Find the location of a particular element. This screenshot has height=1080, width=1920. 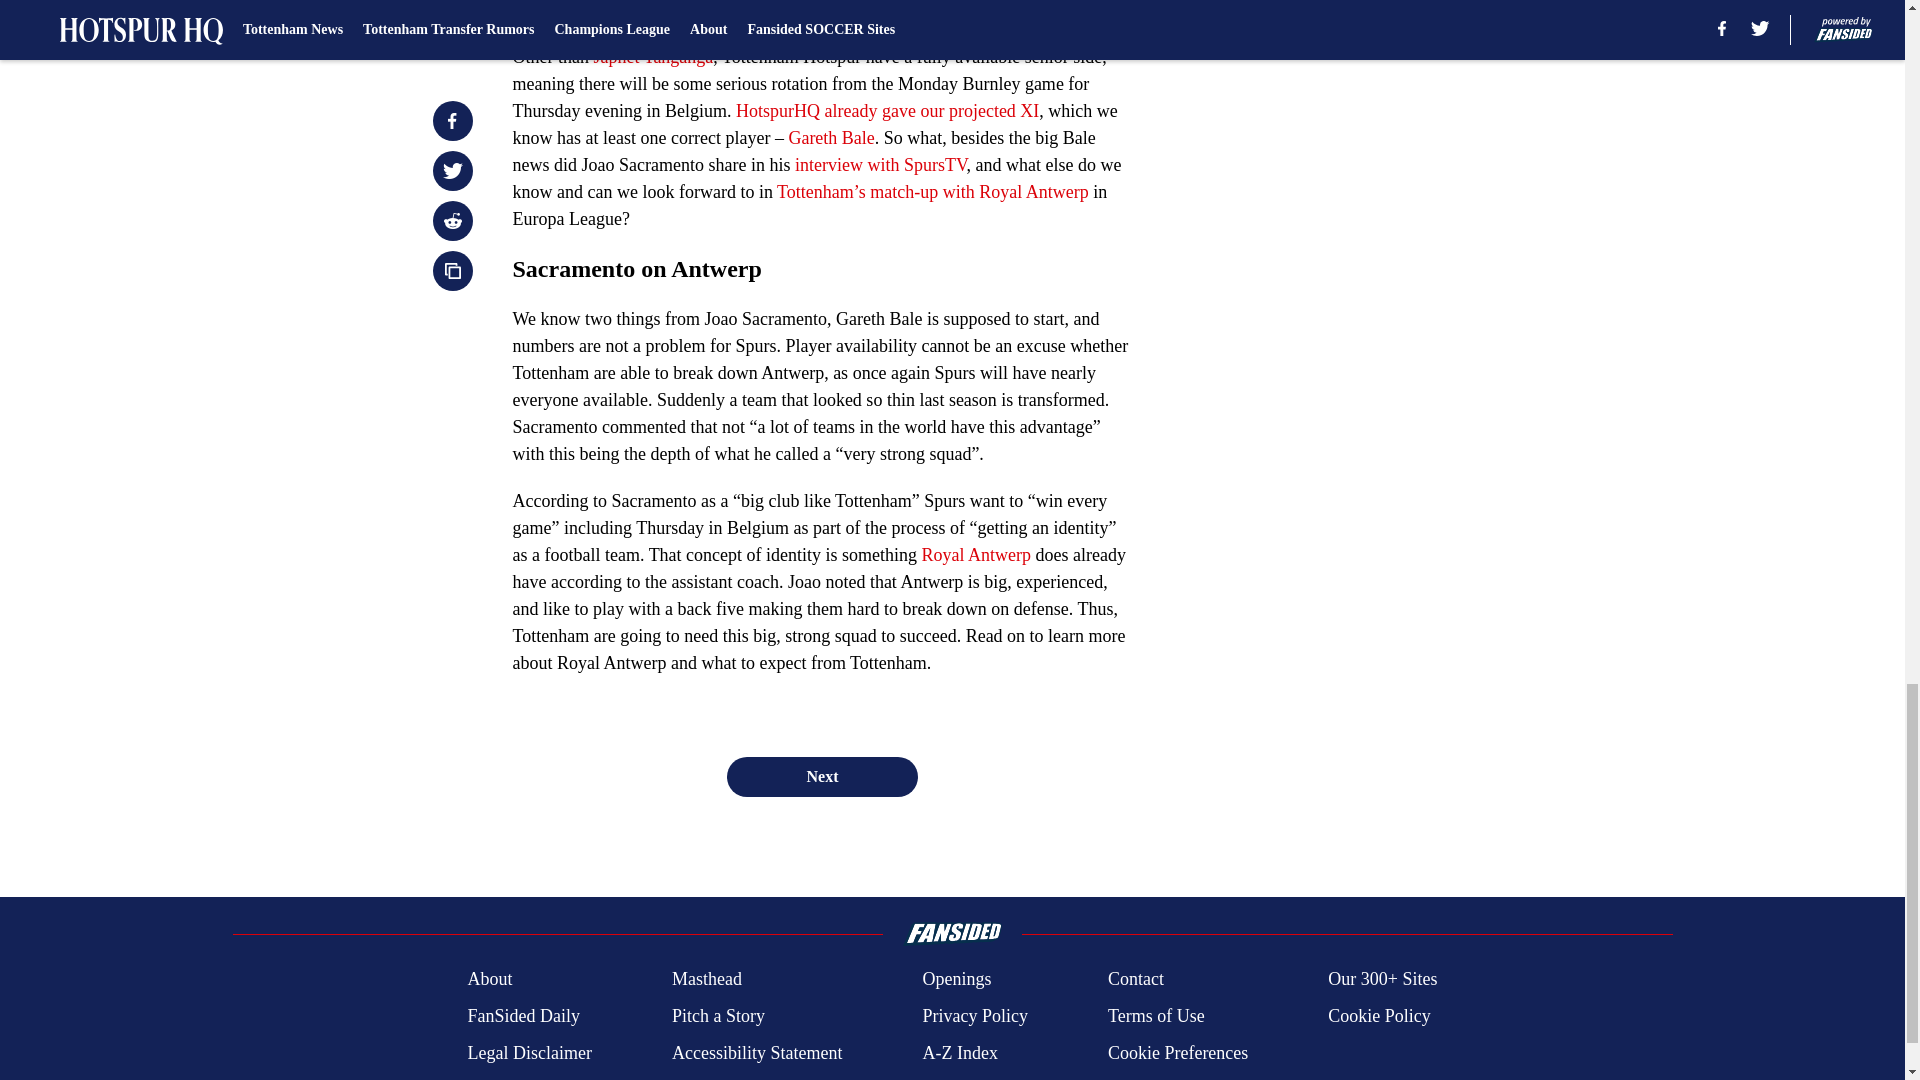

Legal Disclaimer is located at coordinates (528, 1054).